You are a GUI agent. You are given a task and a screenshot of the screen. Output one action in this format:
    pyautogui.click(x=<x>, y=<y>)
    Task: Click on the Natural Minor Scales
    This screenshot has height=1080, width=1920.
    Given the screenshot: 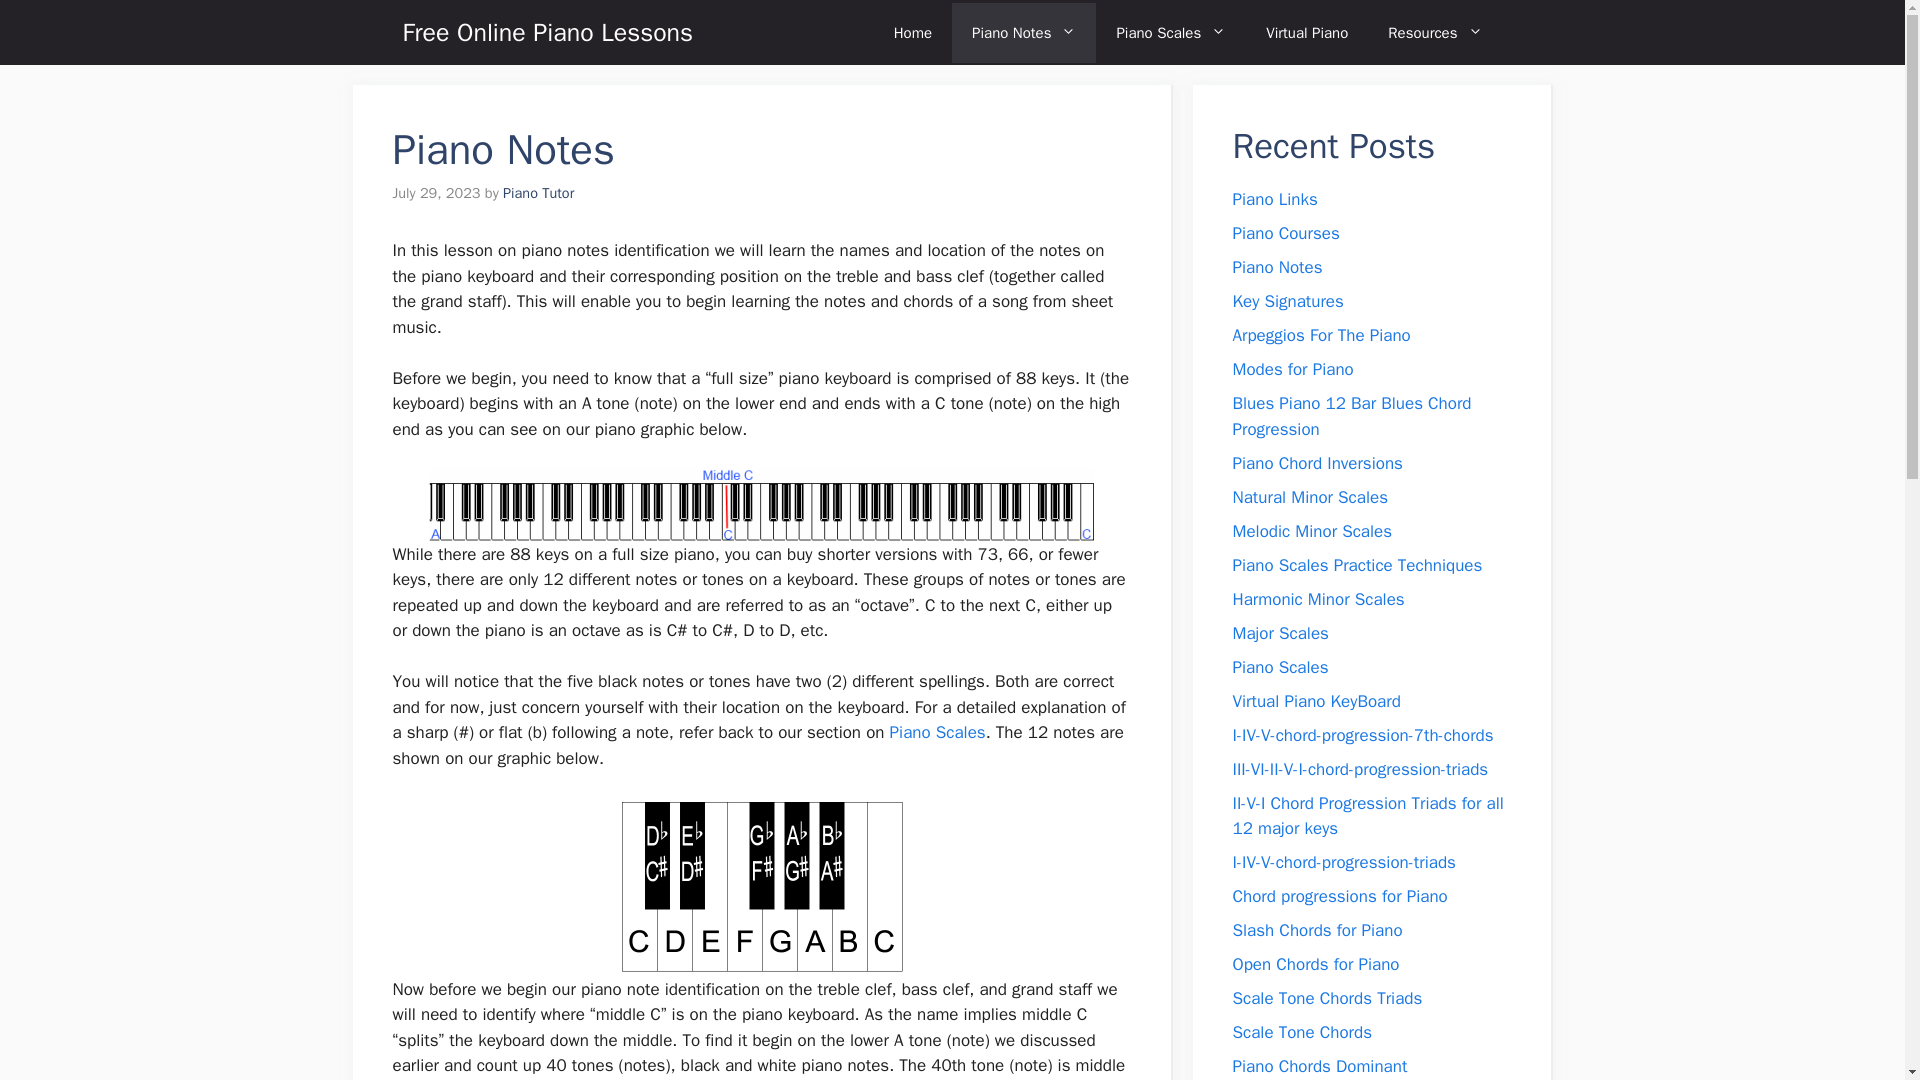 What is the action you would take?
    pyautogui.click(x=1309, y=496)
    